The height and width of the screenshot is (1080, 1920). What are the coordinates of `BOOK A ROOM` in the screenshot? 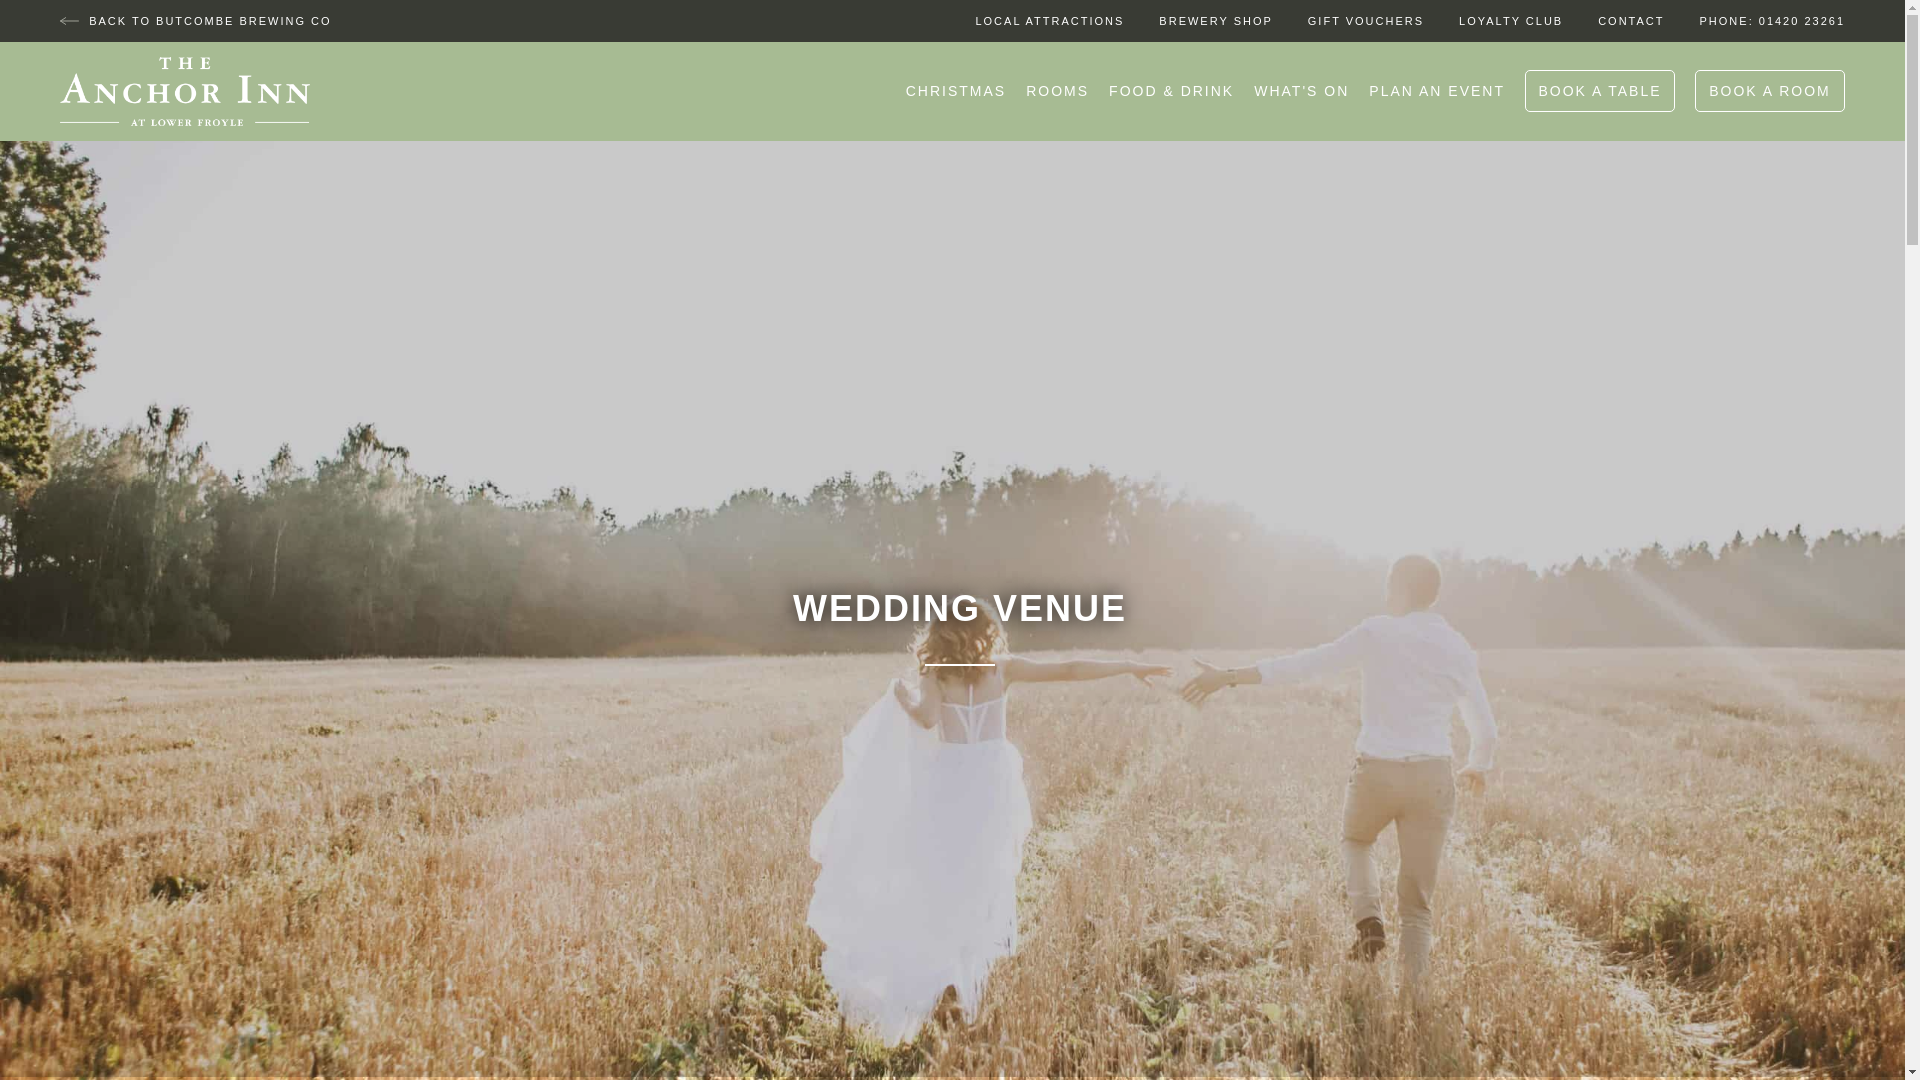 It's located at (1770, 91).